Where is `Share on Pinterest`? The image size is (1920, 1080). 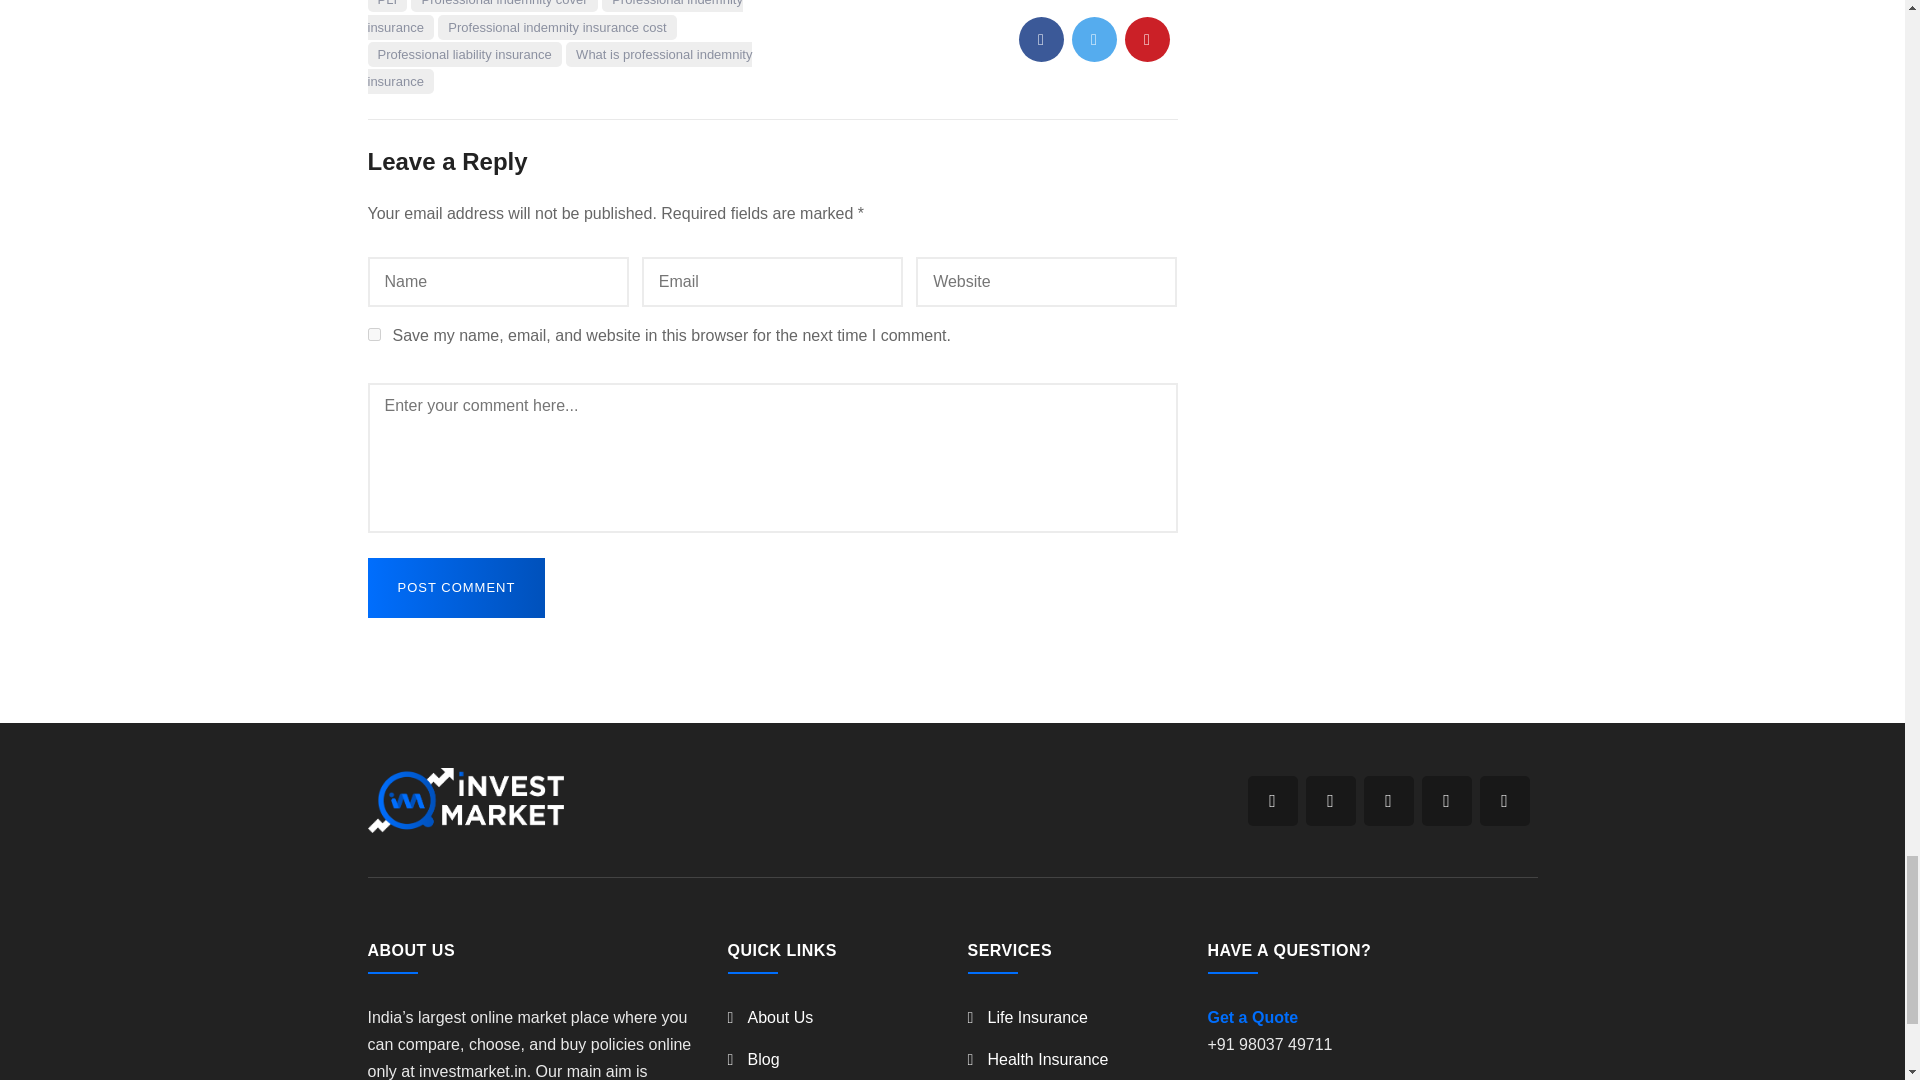
Share on Pinterest is located at coordinates (1146, 39).